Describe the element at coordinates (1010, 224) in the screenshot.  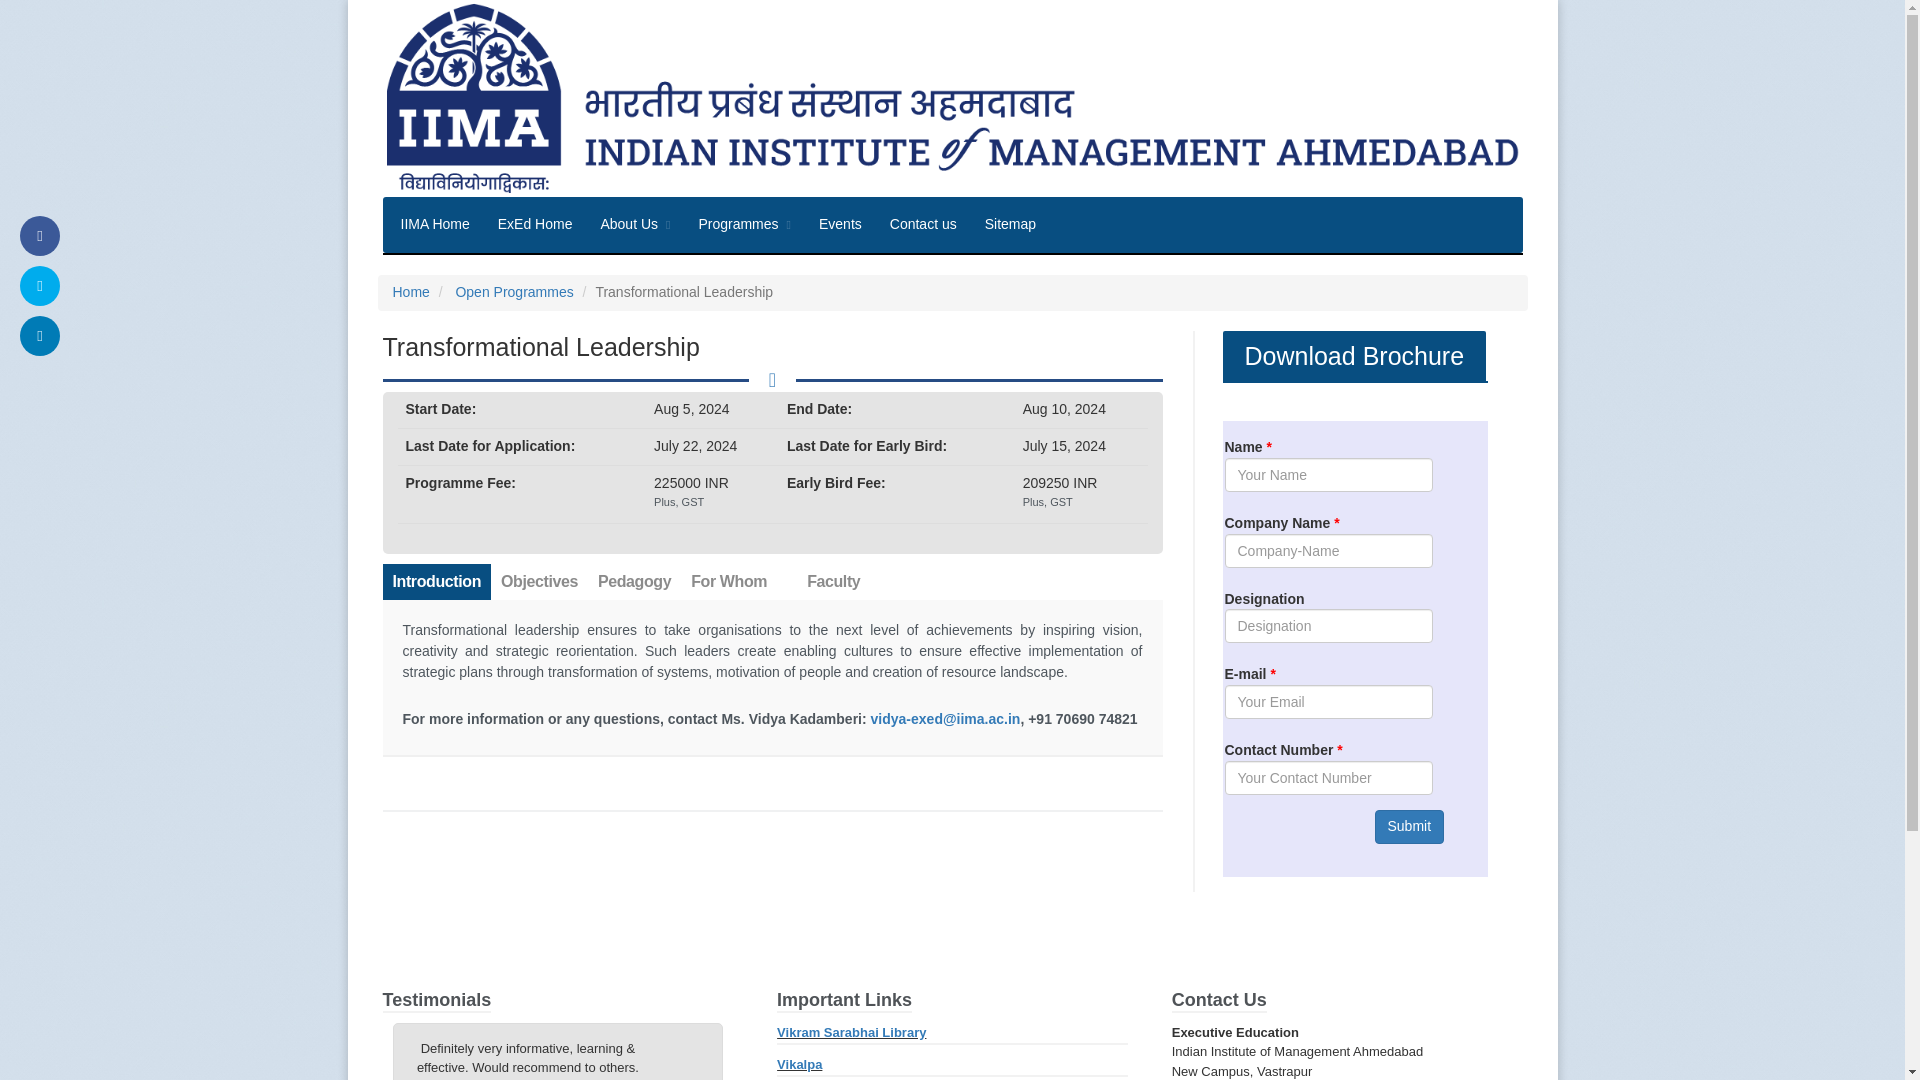
I see `Sitemap` at that location.